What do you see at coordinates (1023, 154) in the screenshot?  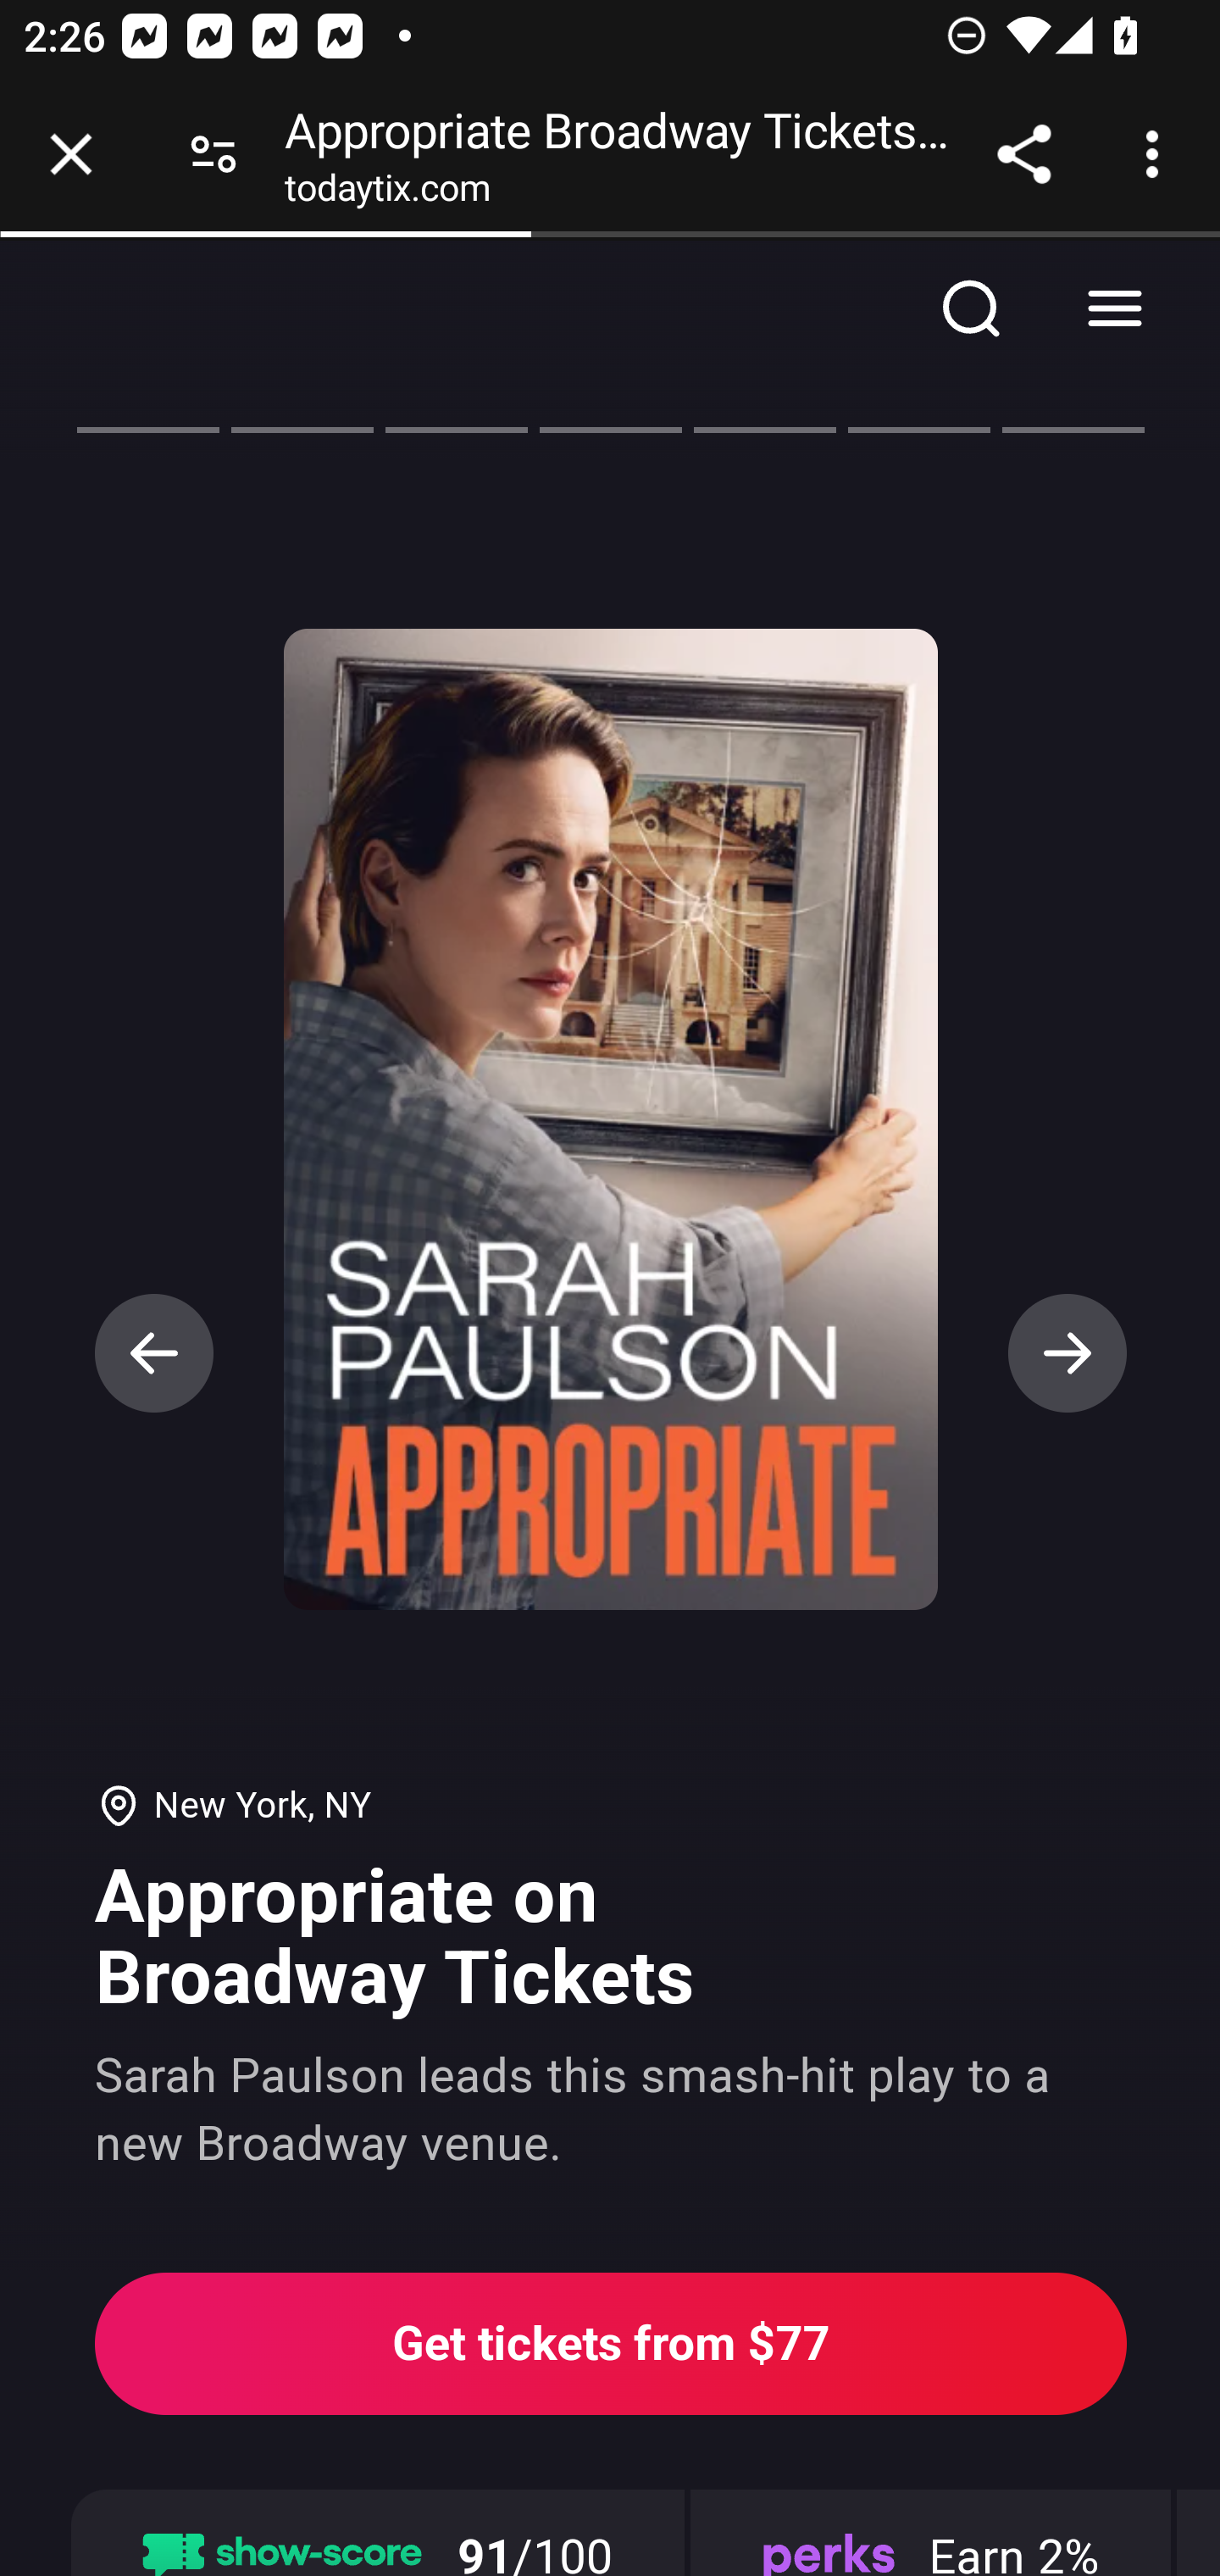 I see `Share link address` at bounding box center [1023, 154].